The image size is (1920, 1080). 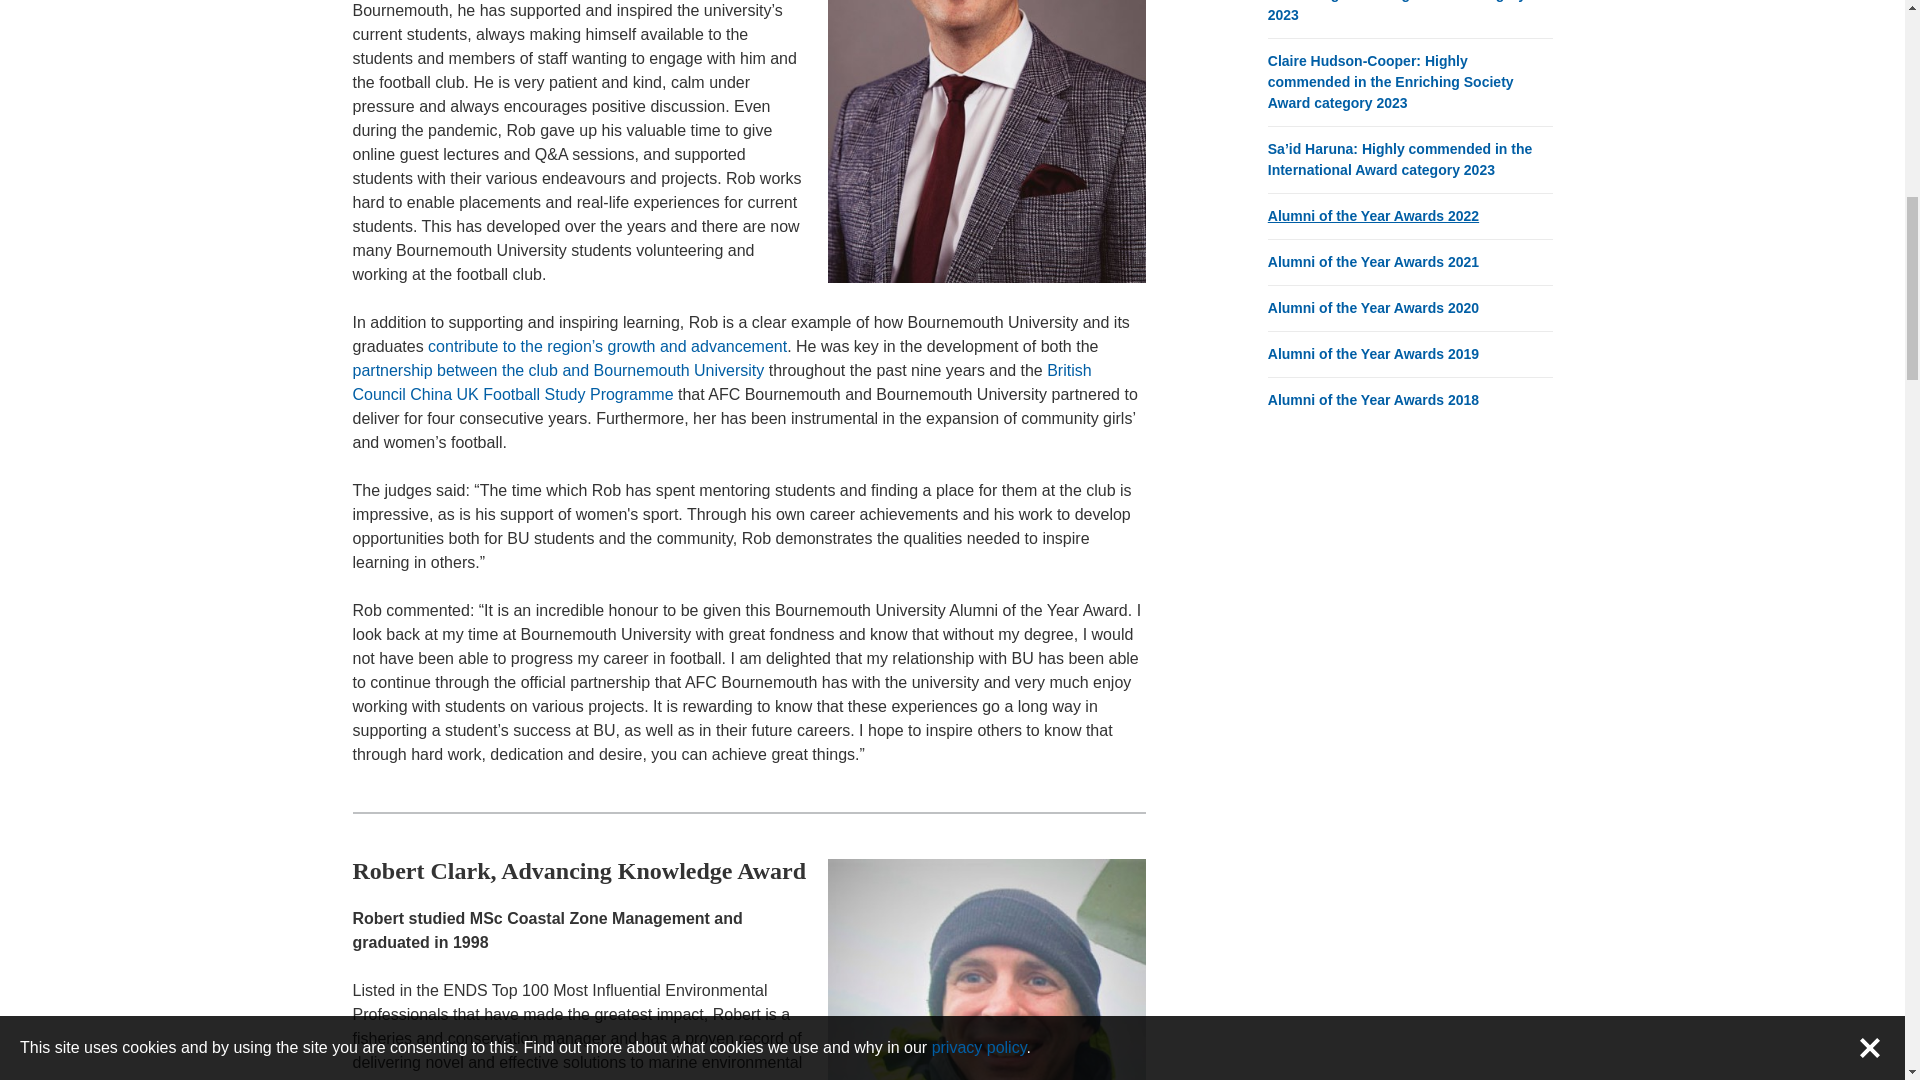 What do you see at coordinates (986, 969) in the screenshot?
I see `Robert Clarke` at bounding box center [986, 969].